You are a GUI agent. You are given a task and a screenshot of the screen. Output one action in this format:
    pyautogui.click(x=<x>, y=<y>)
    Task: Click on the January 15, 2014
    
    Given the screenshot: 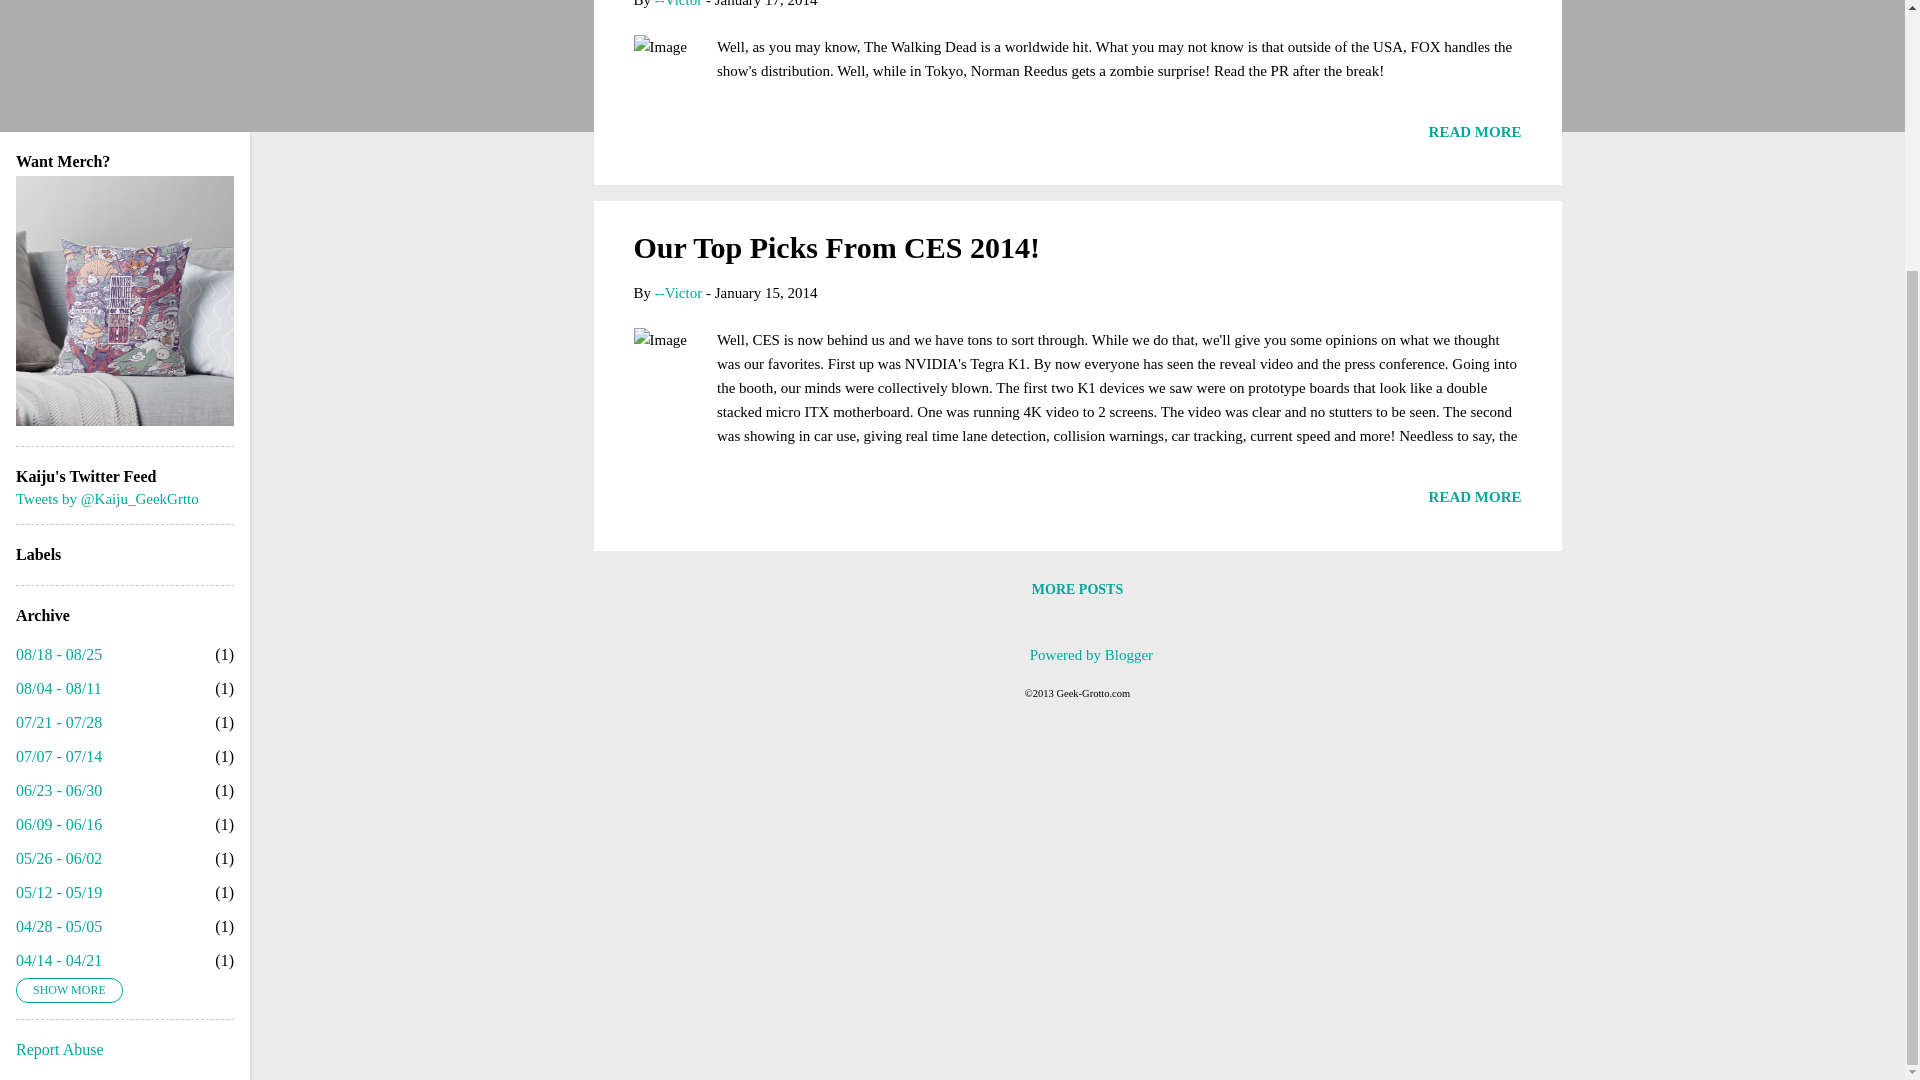 What is the action you would take?
    pyautogui.click(x=766, y=293)
    